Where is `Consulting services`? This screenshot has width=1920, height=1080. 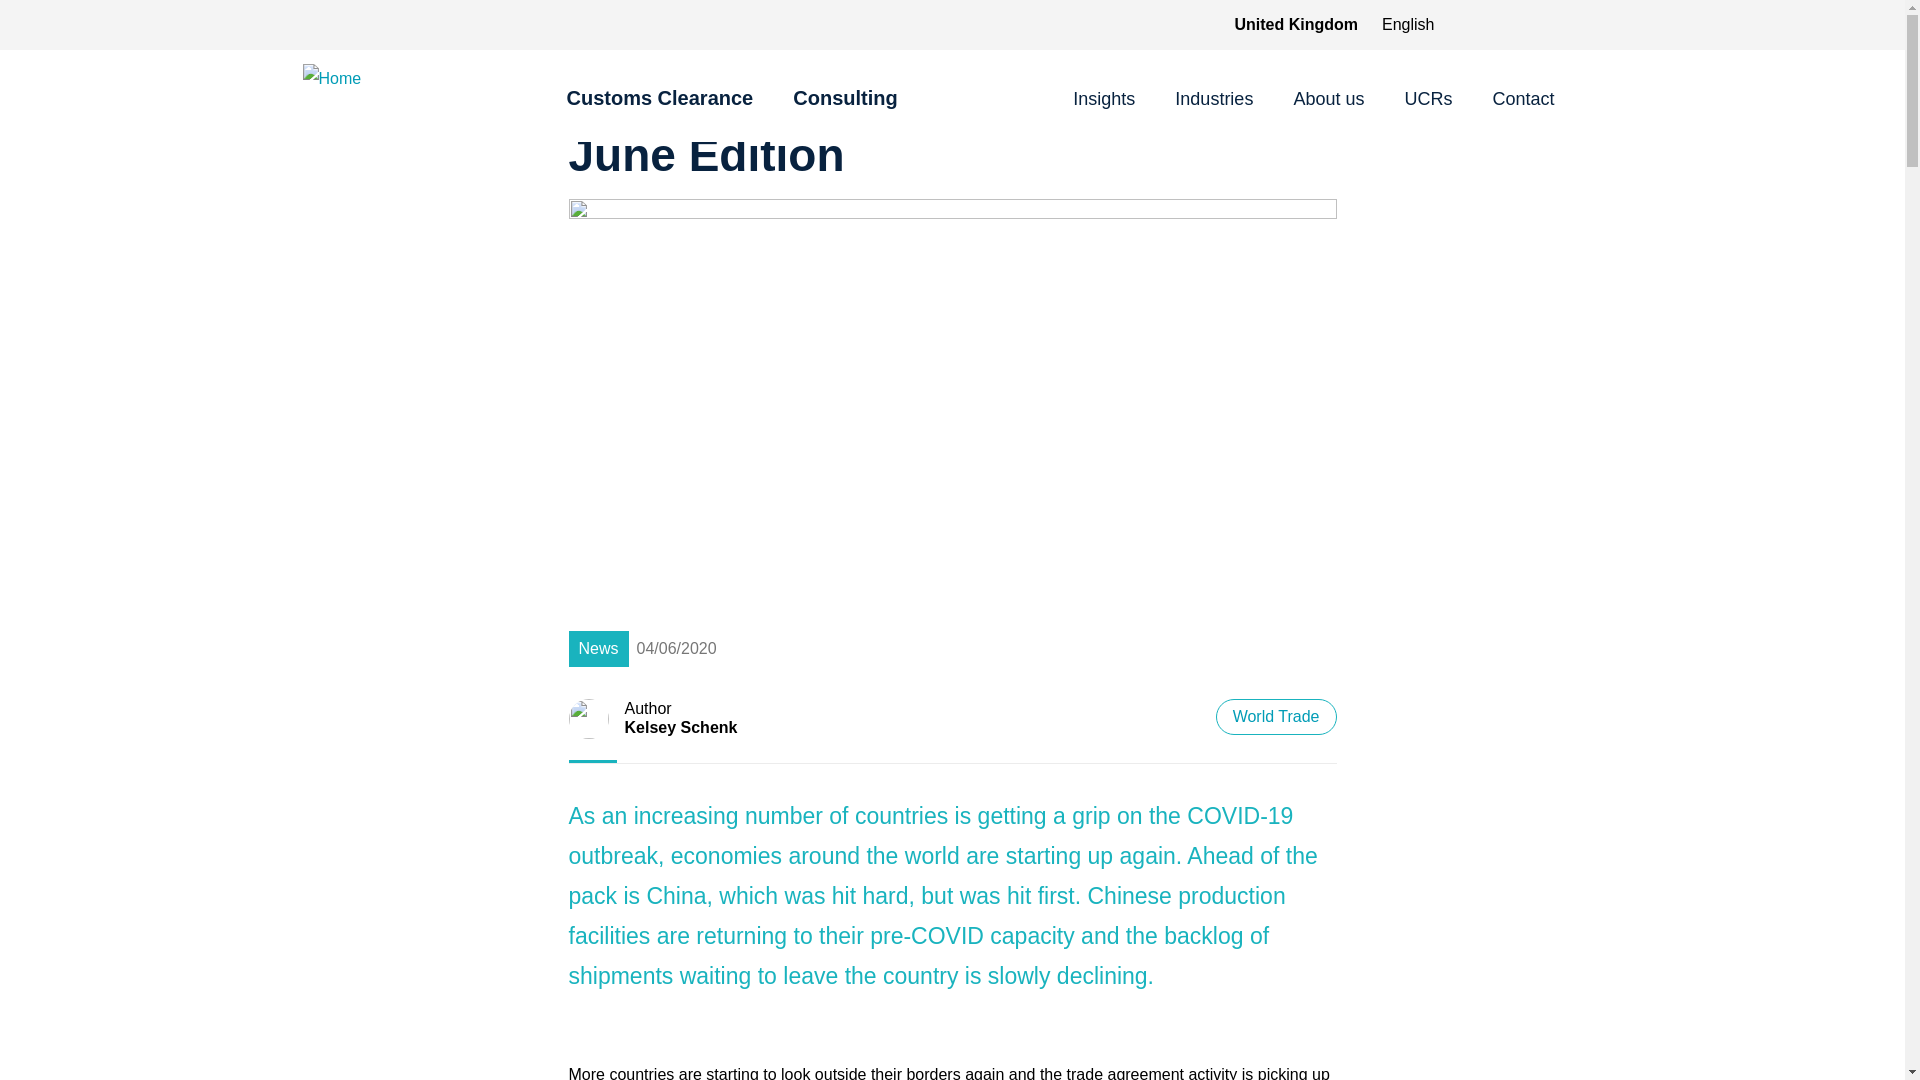 Consulting services is located at coordinates (844, 110).